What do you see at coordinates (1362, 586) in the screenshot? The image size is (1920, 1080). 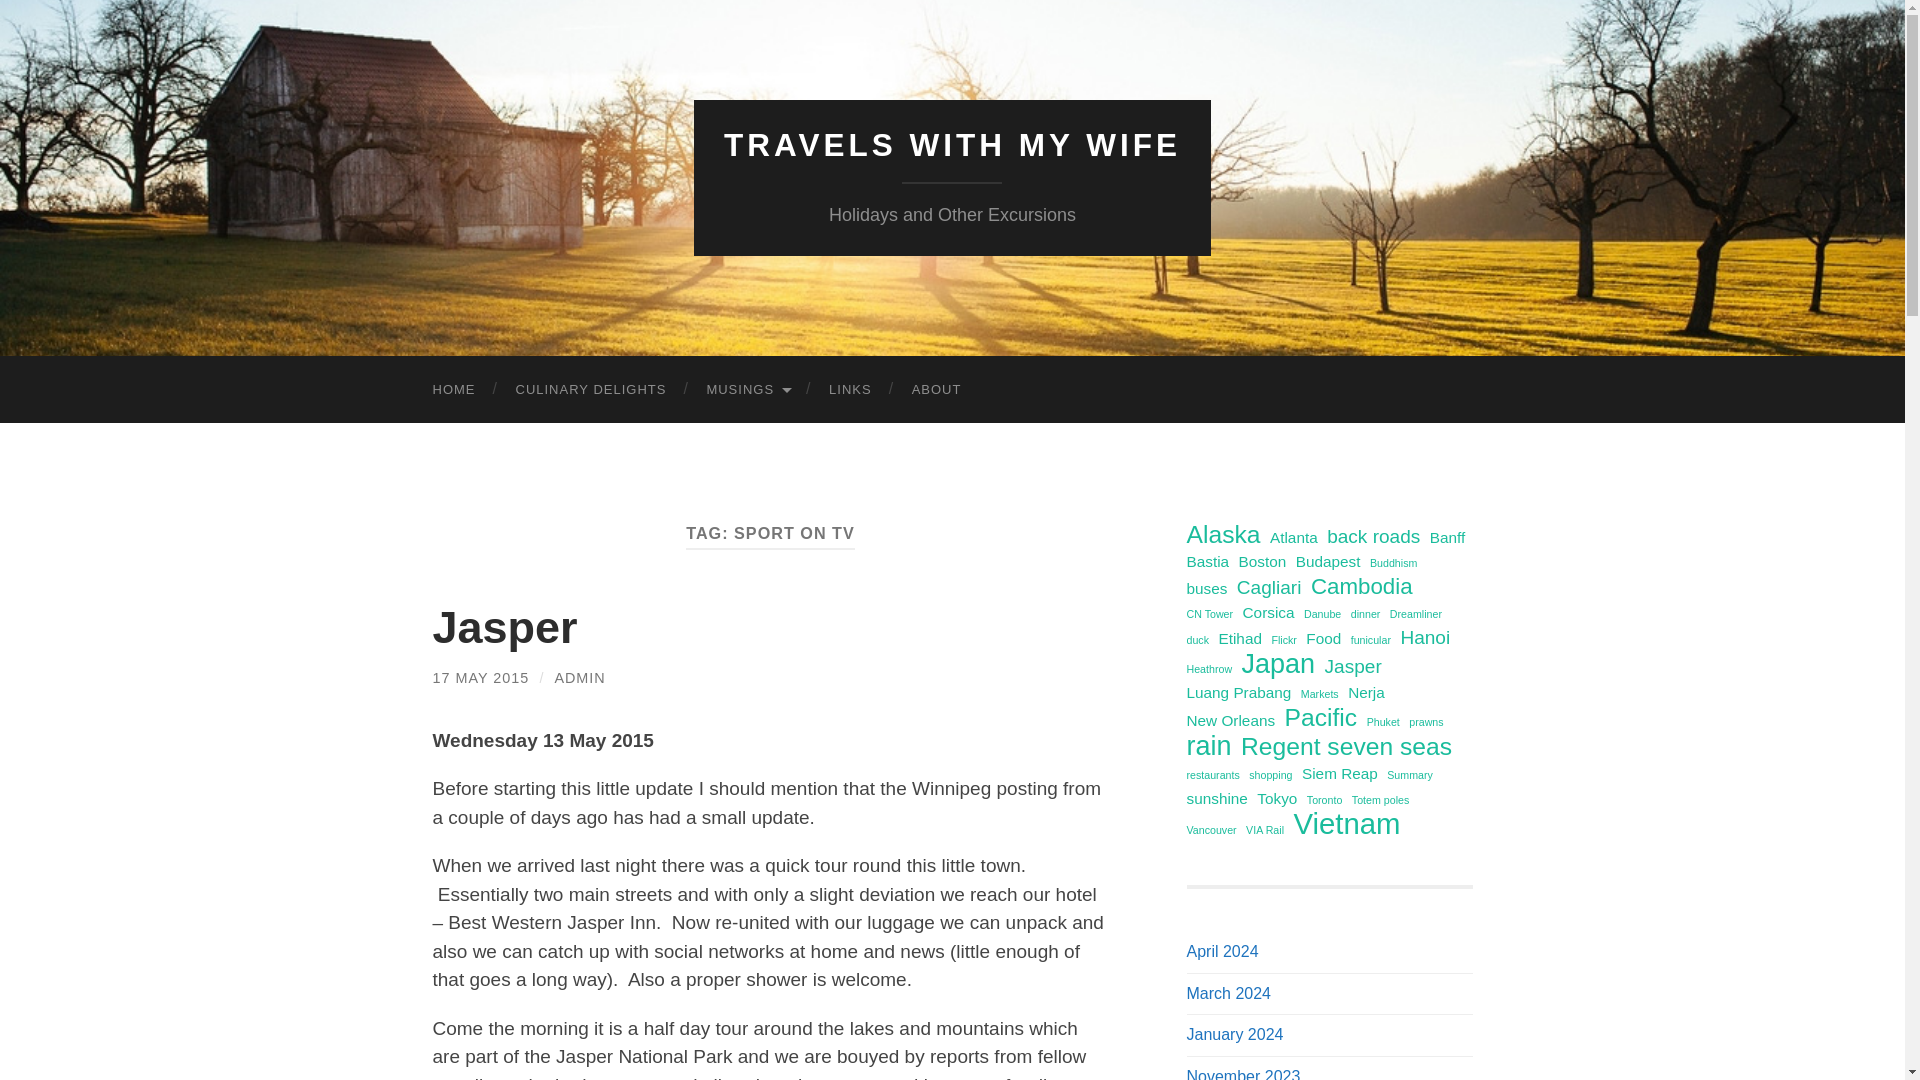 I see `Cambodia` at bounding box center [1362, 586].